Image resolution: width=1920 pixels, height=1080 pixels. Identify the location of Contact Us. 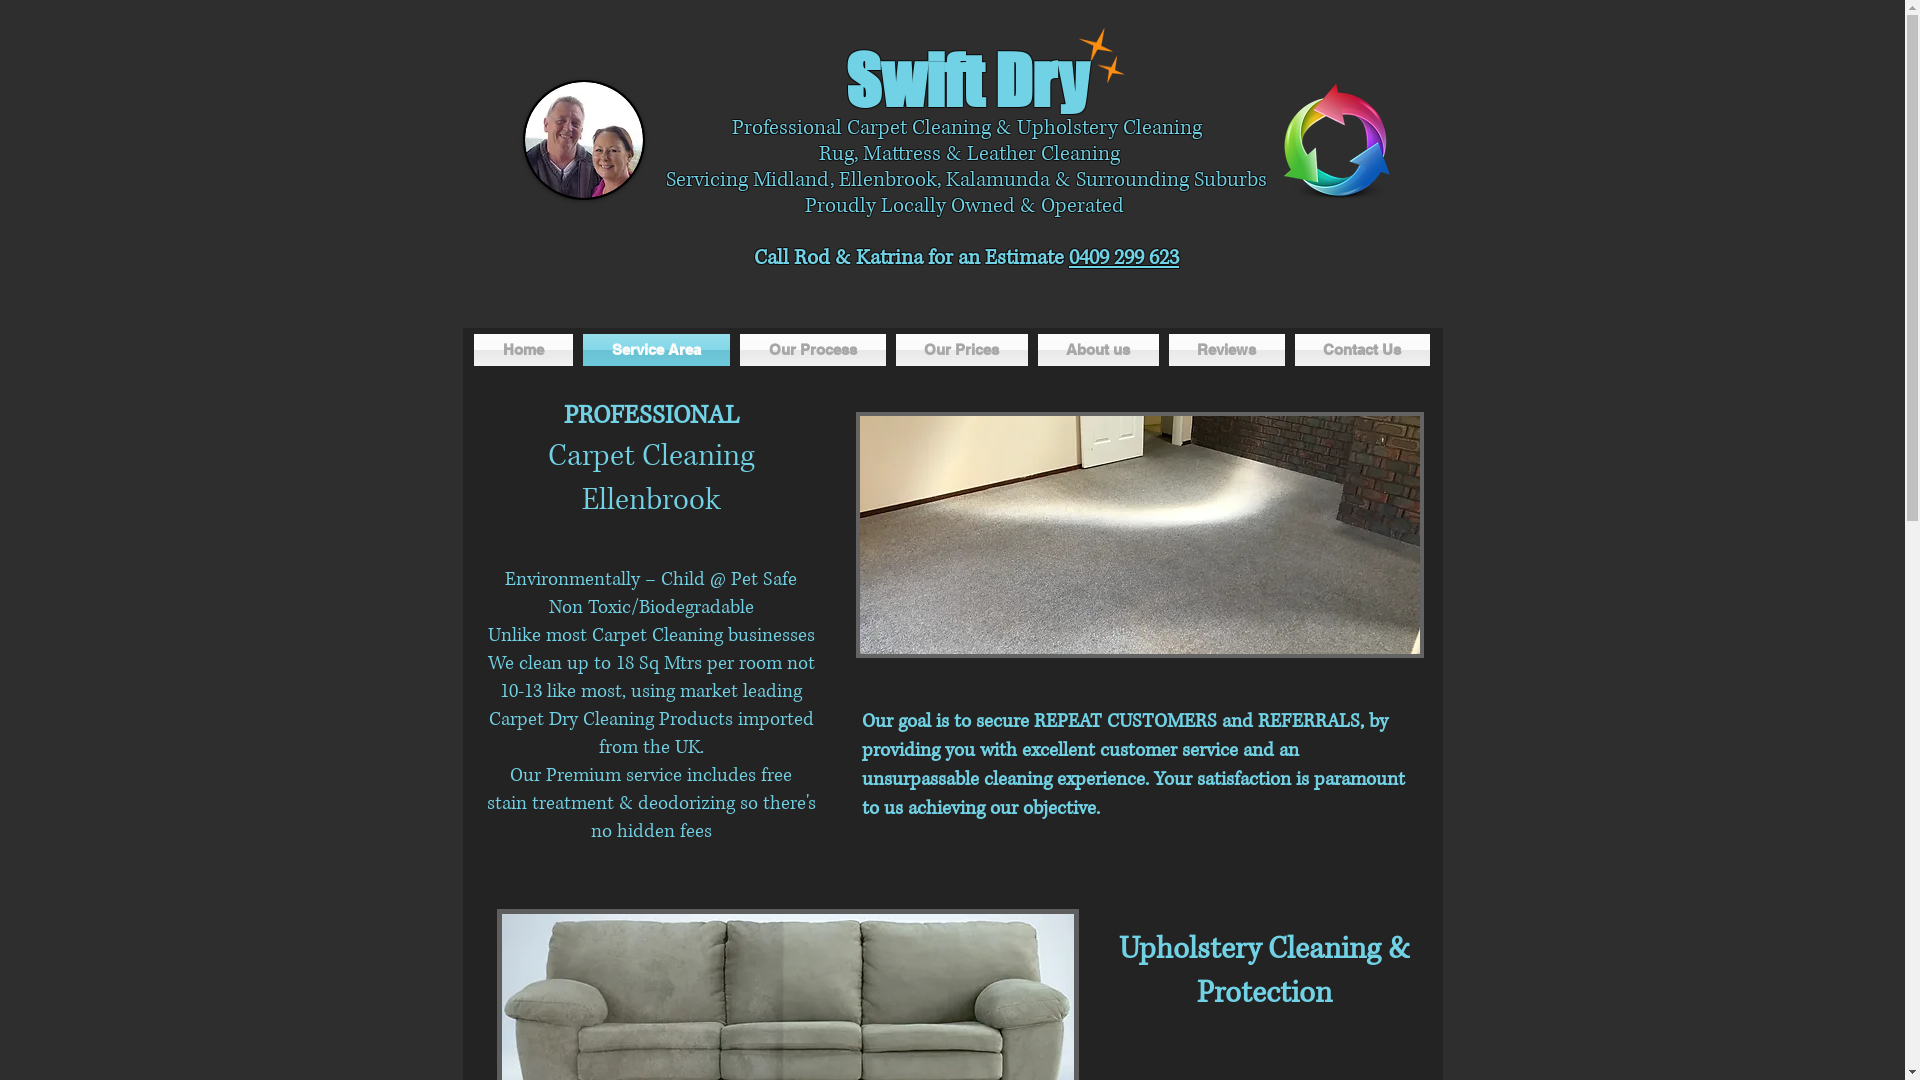
(1360, 350).